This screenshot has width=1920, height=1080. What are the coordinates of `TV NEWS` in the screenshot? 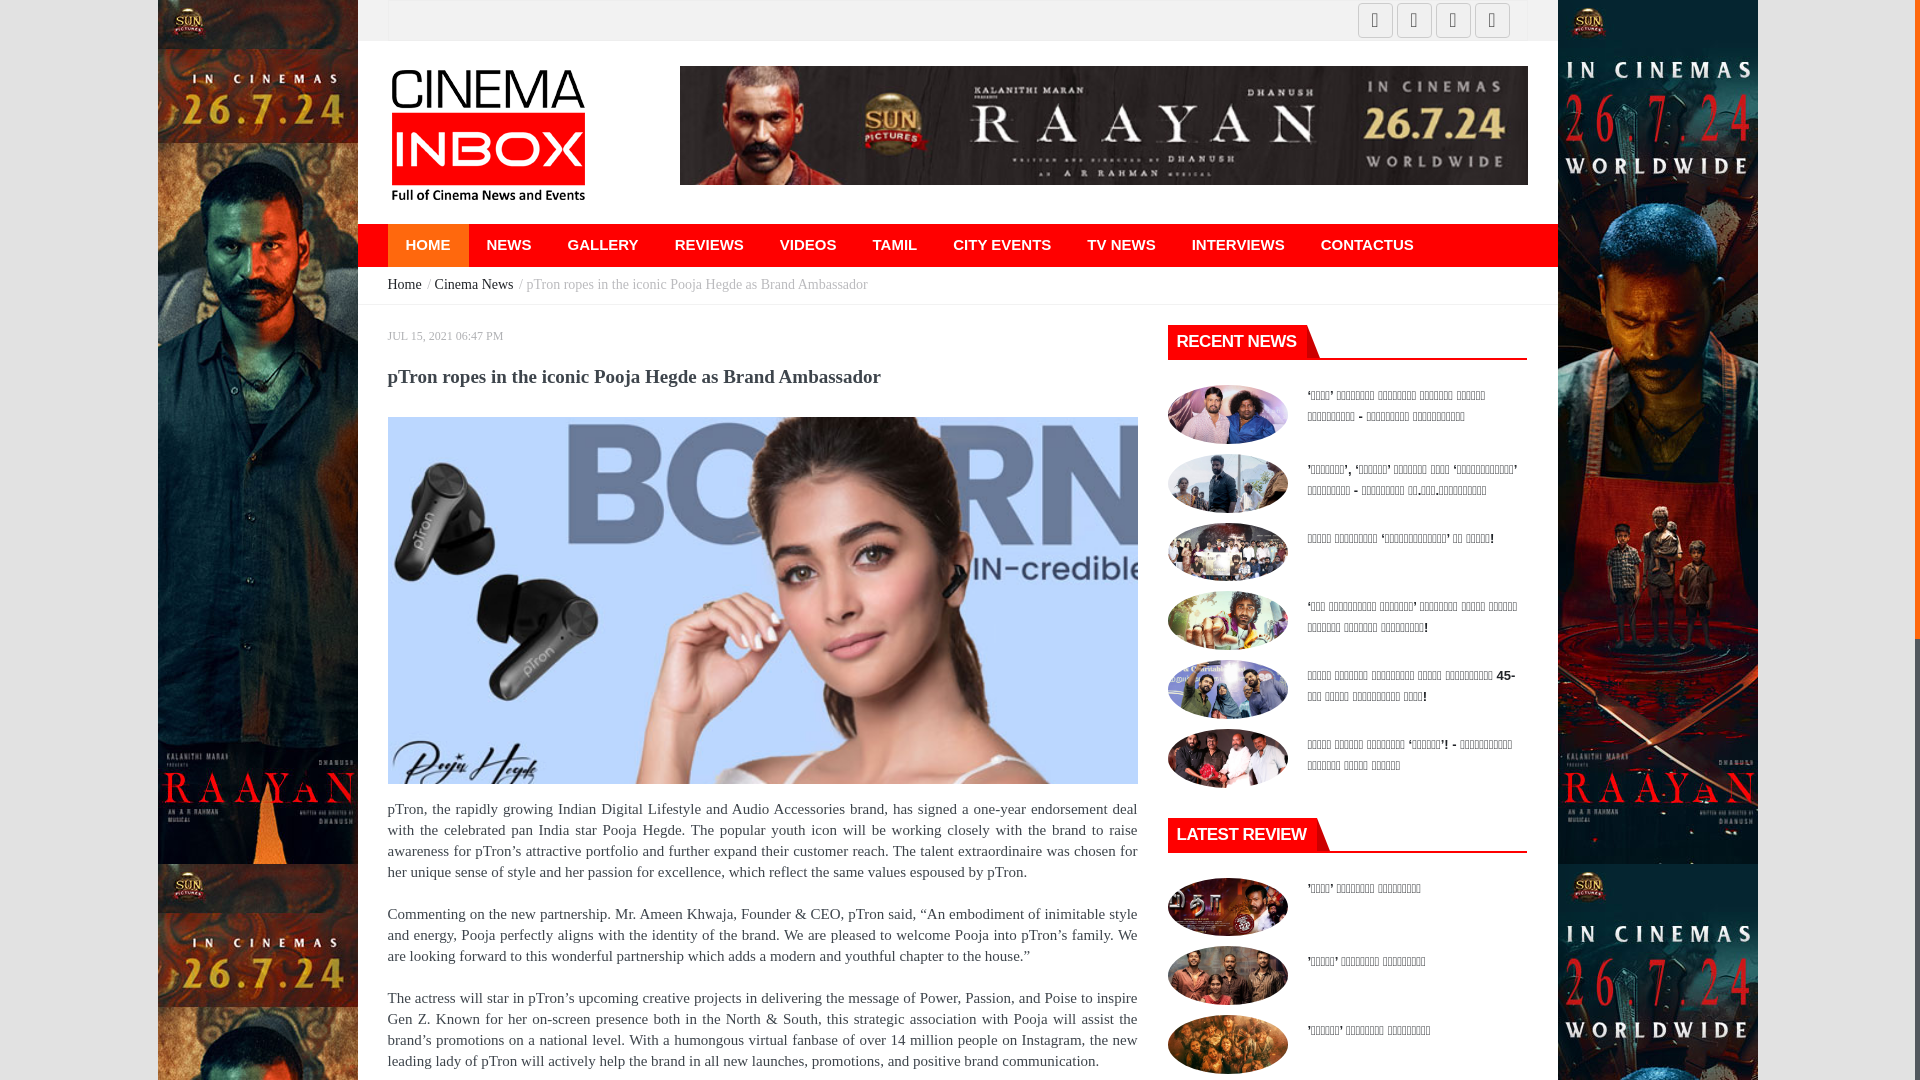 It's located at (1121, 244).